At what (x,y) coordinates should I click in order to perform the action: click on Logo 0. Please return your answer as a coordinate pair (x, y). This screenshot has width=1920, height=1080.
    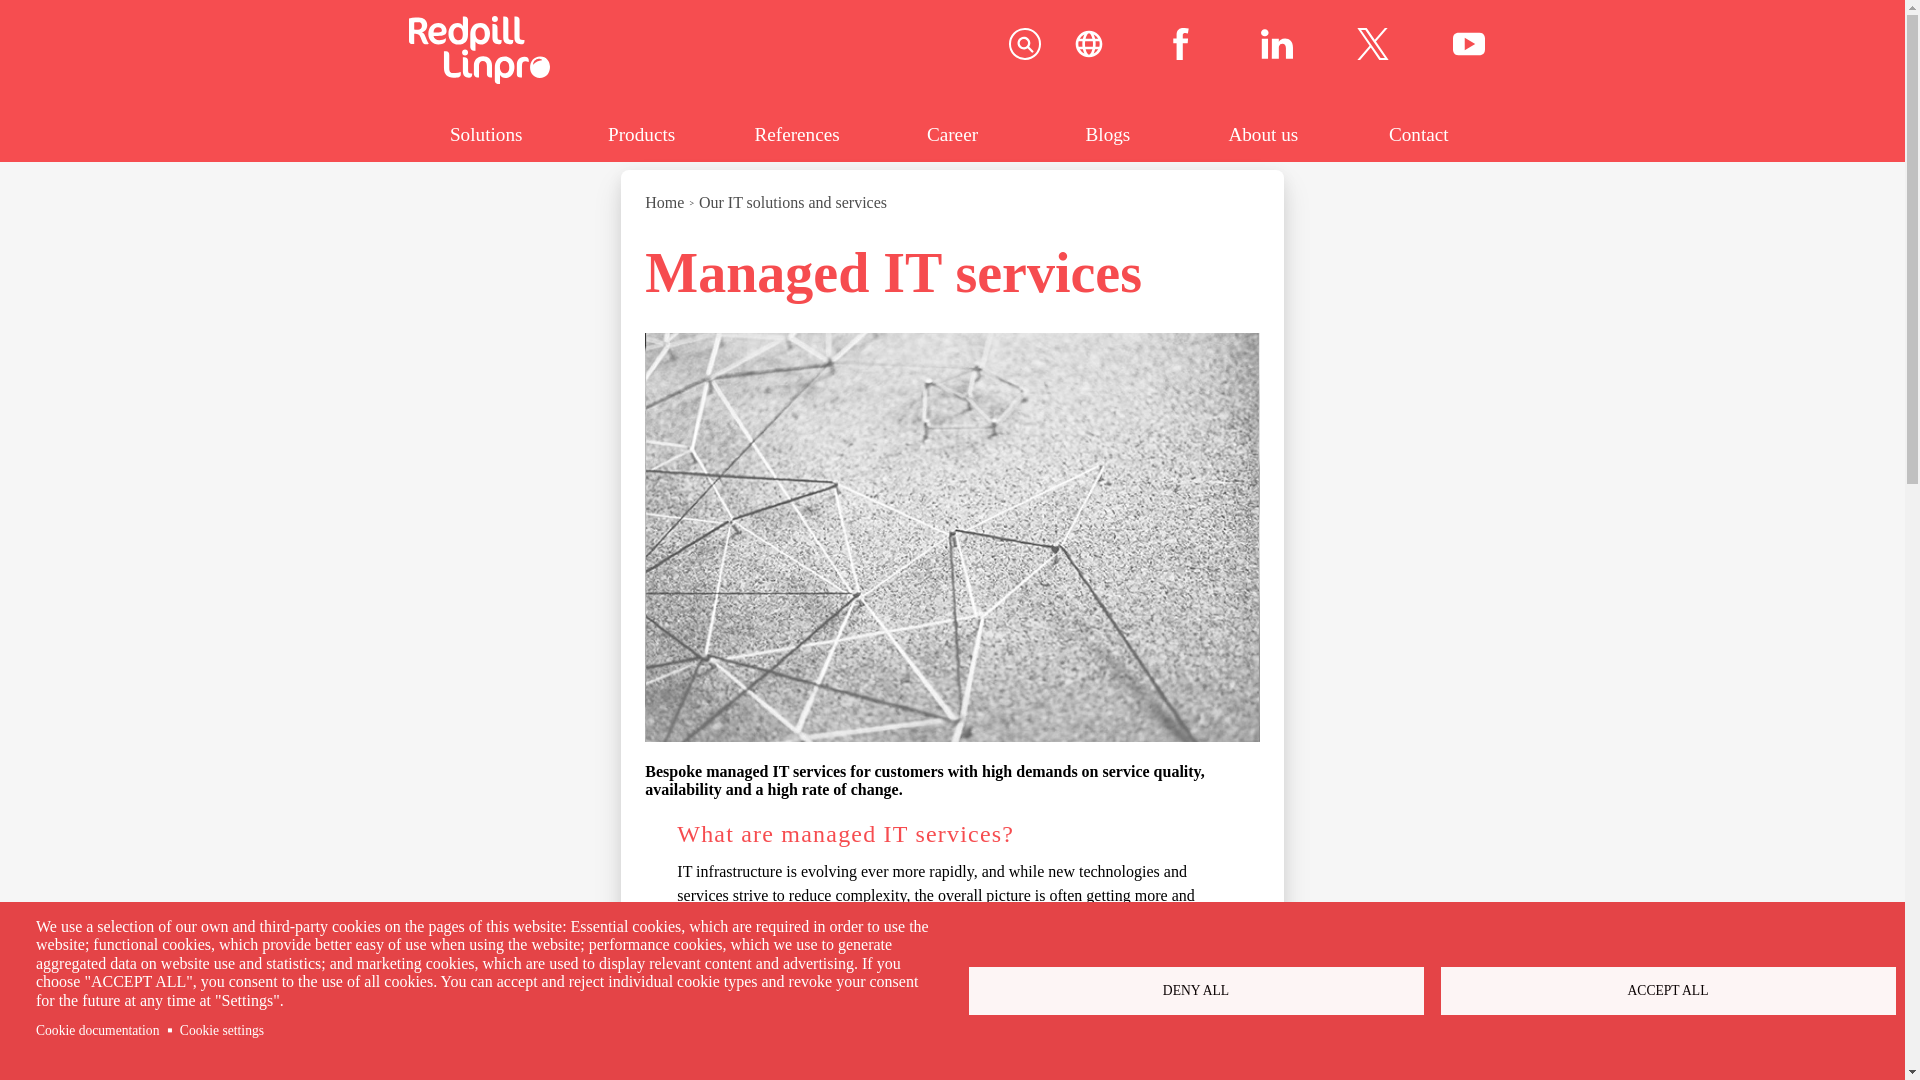
    Looking at the image, I should click on (1372, 44).